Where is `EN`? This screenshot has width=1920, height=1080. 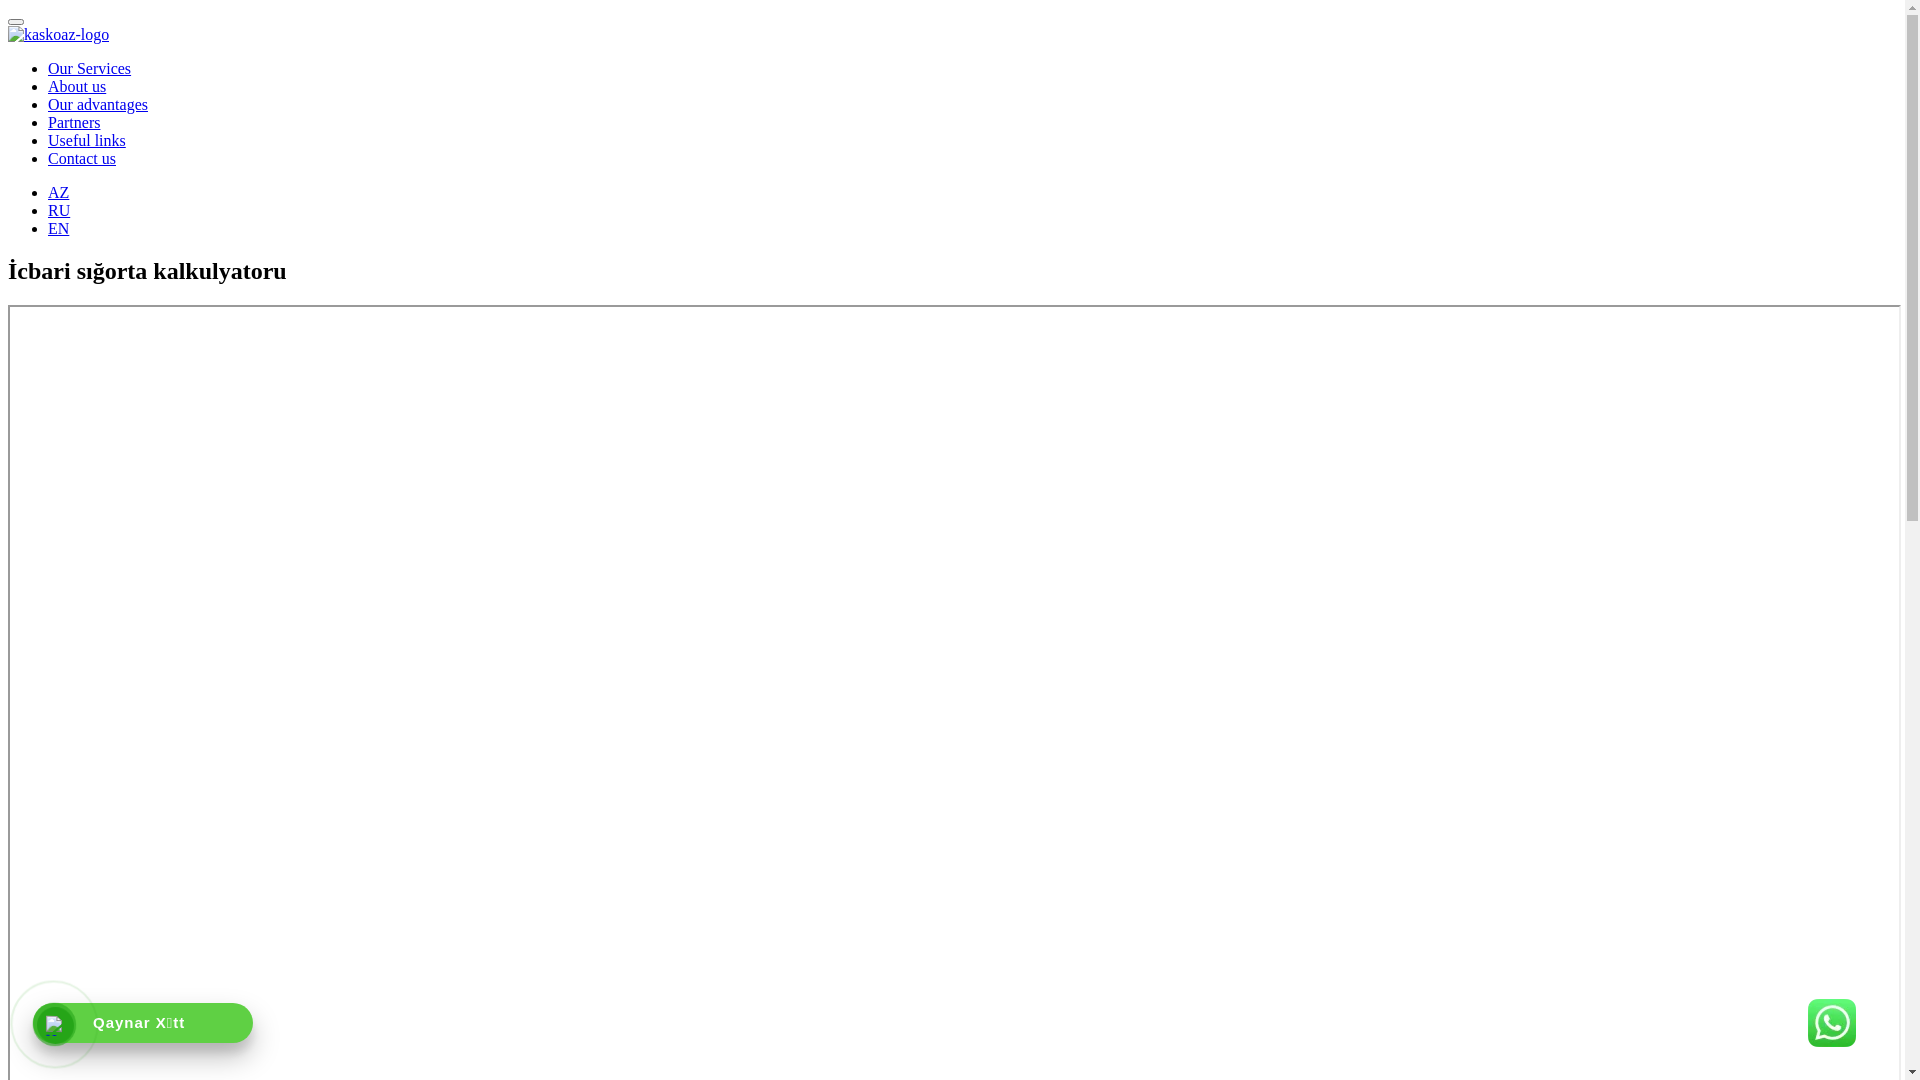
EN is located at coordinates (58, 228).